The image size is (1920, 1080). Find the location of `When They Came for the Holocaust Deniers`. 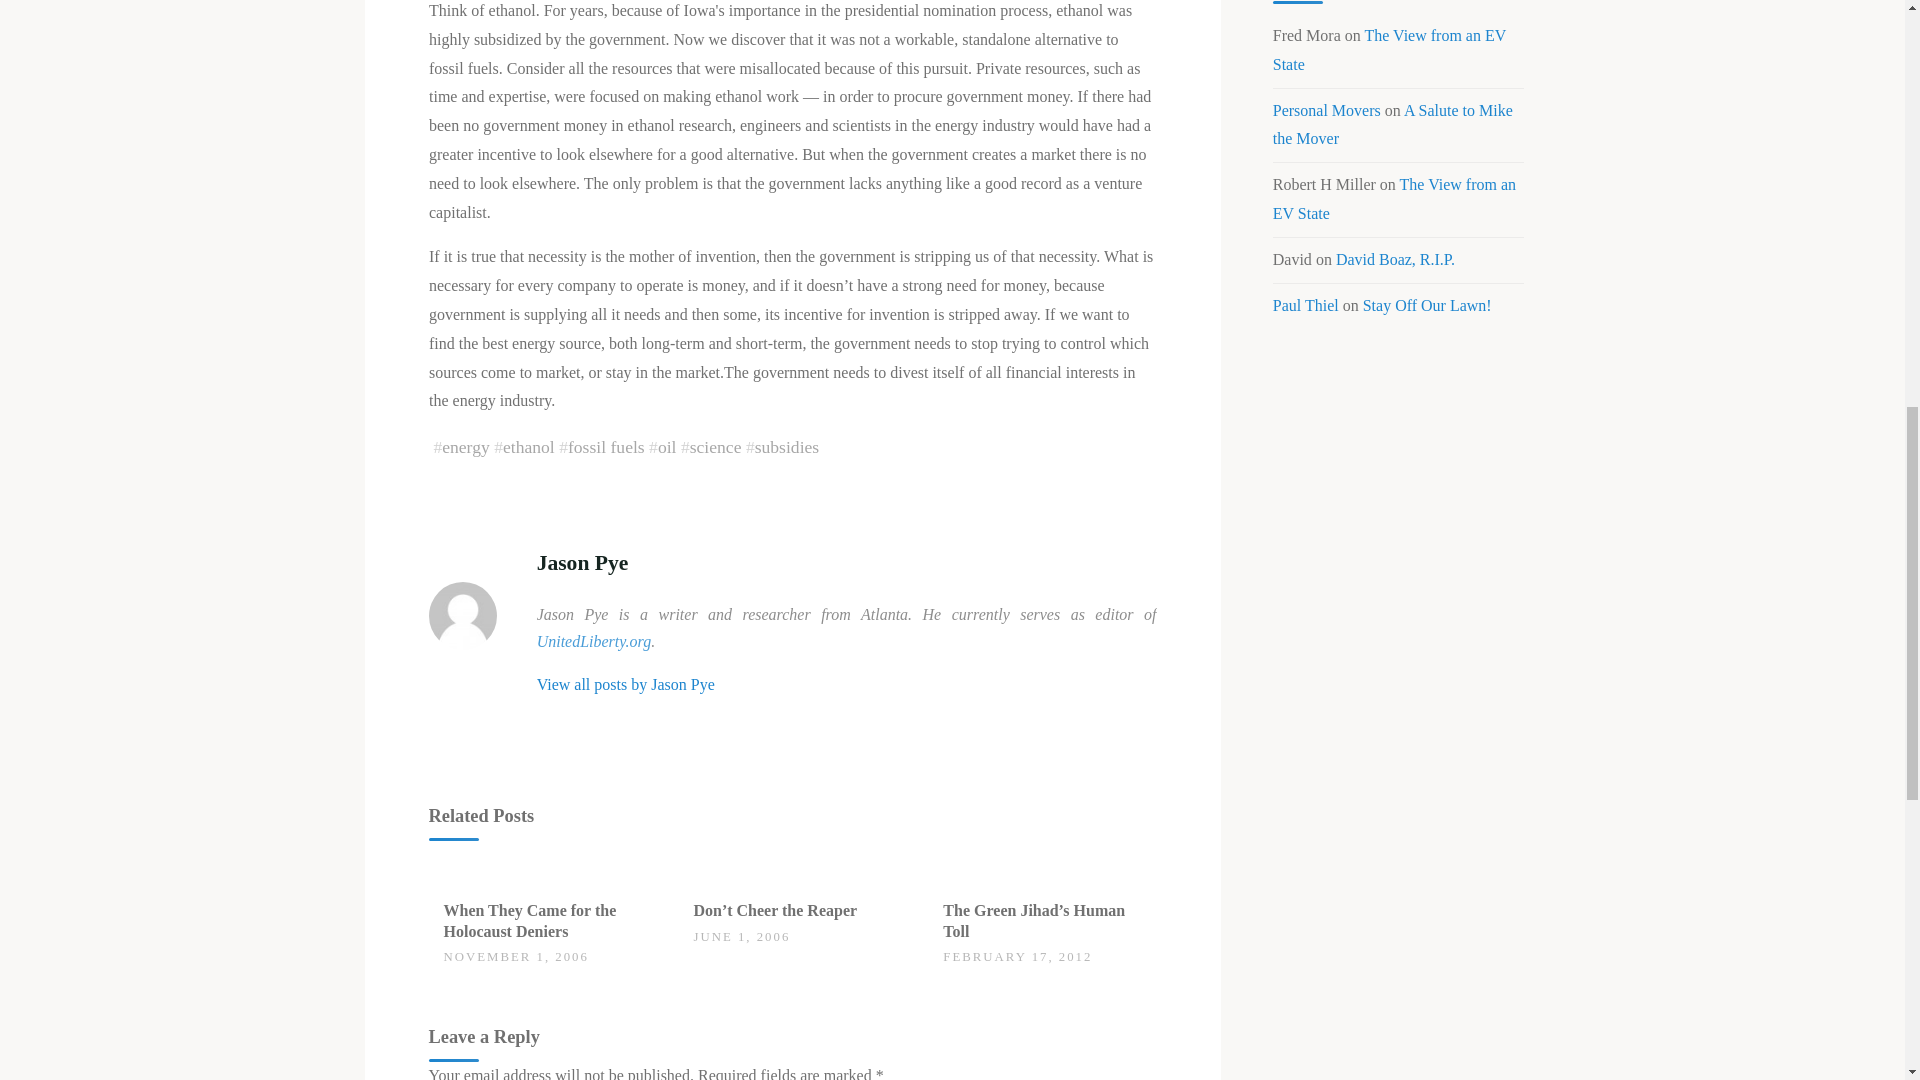

When They Came for the Holocaust Deniers is located at coordinates (530, 920).